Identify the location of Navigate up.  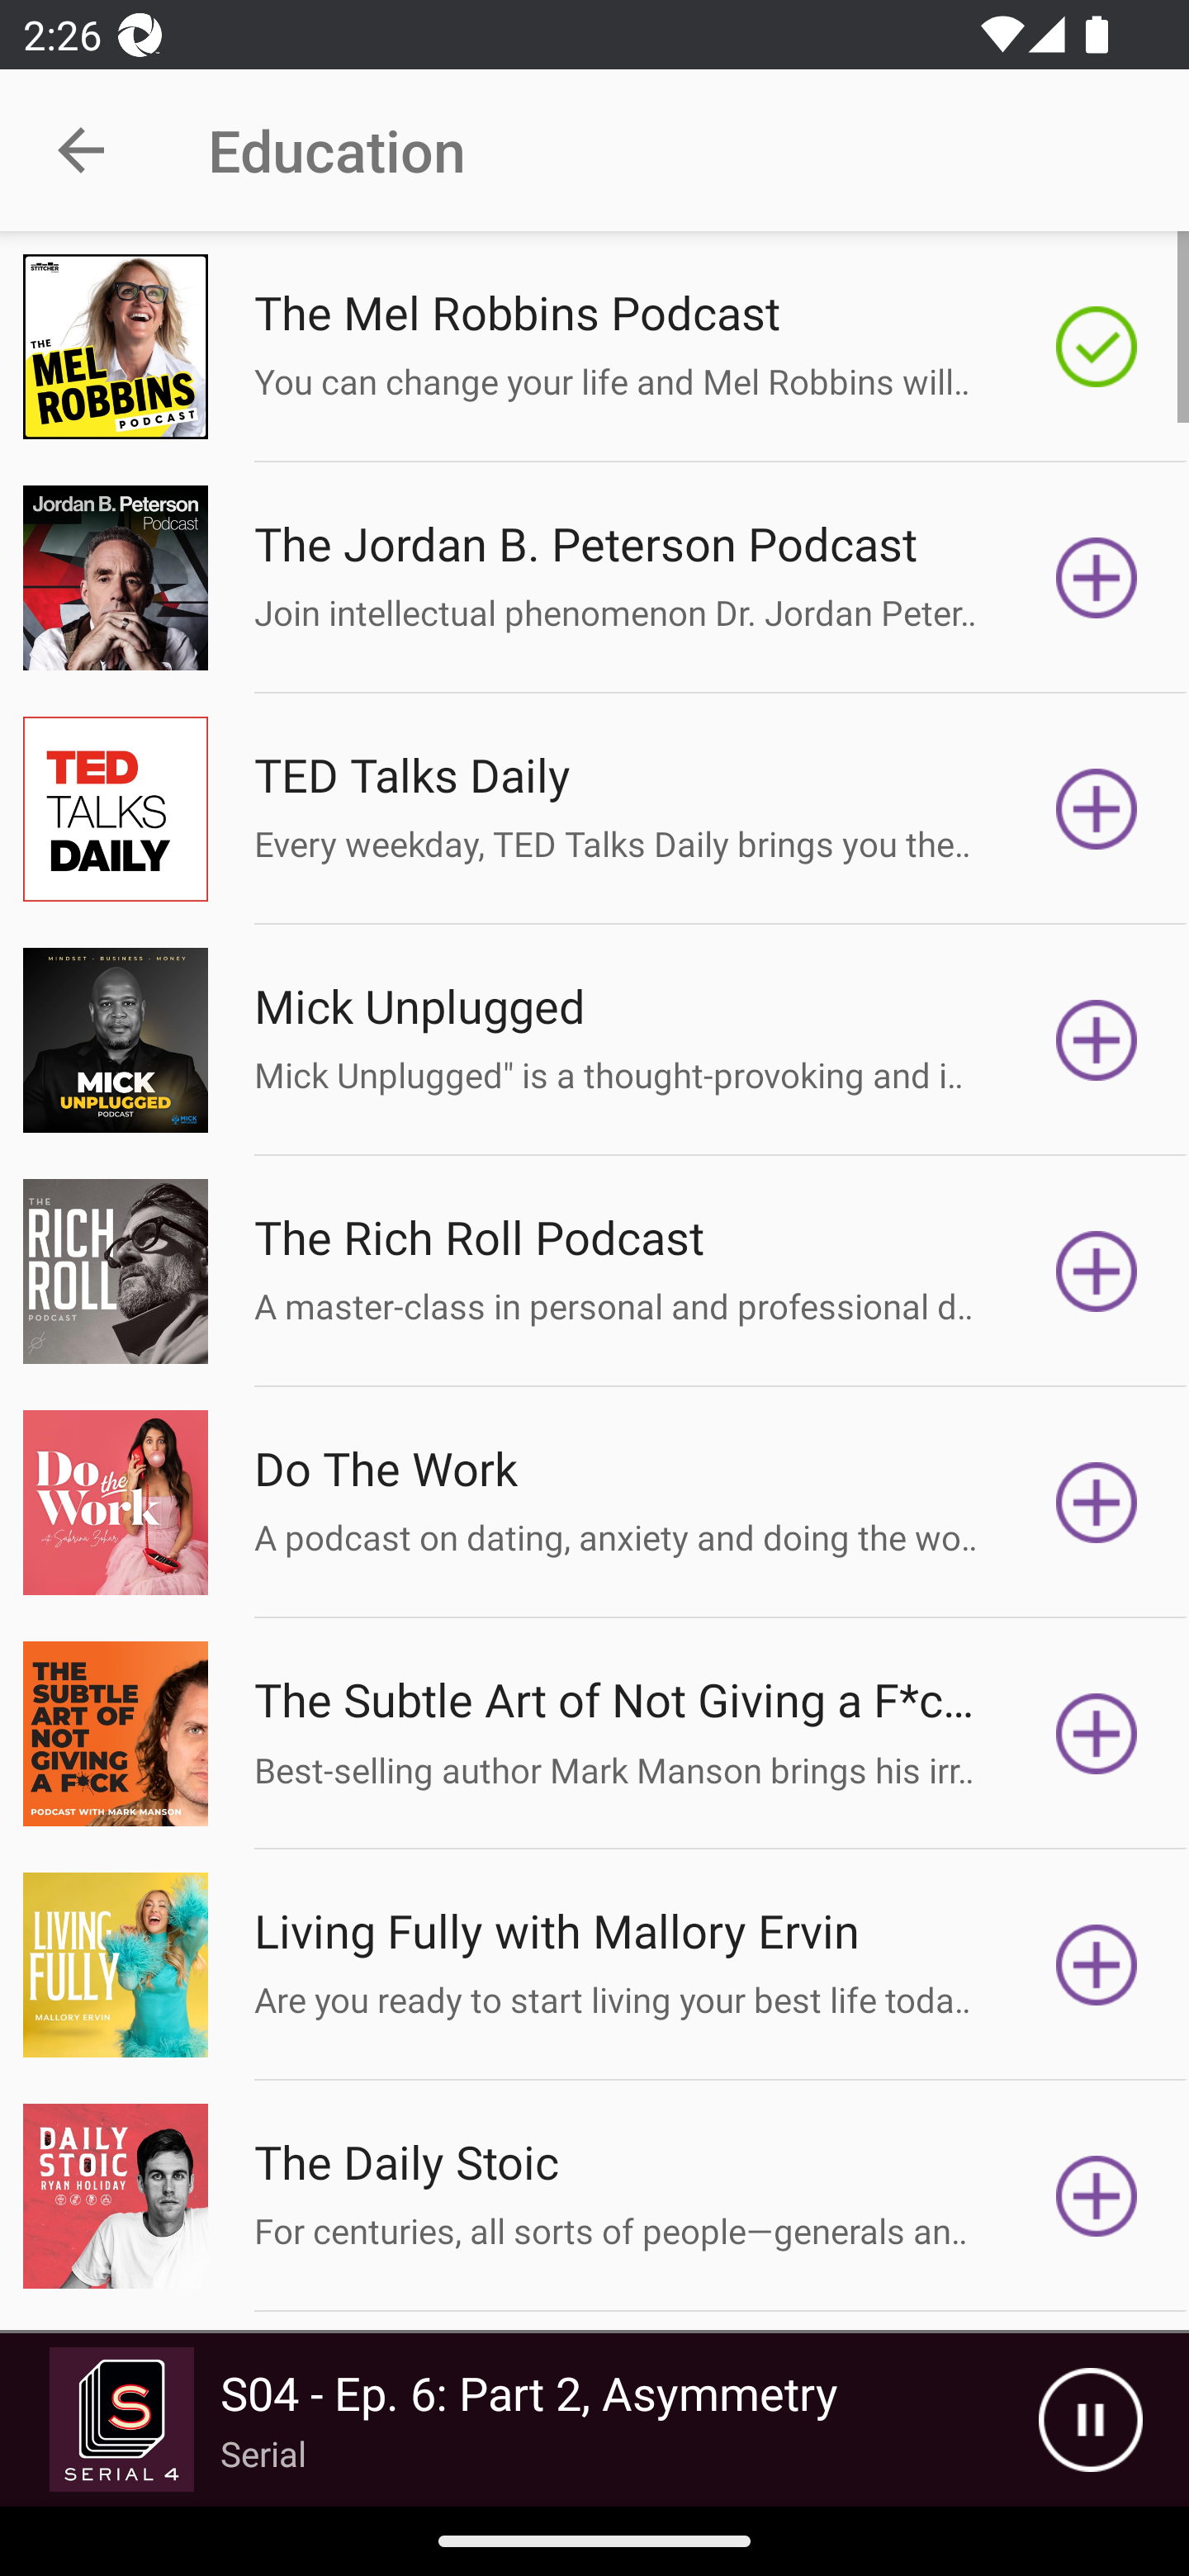
(81, 150).